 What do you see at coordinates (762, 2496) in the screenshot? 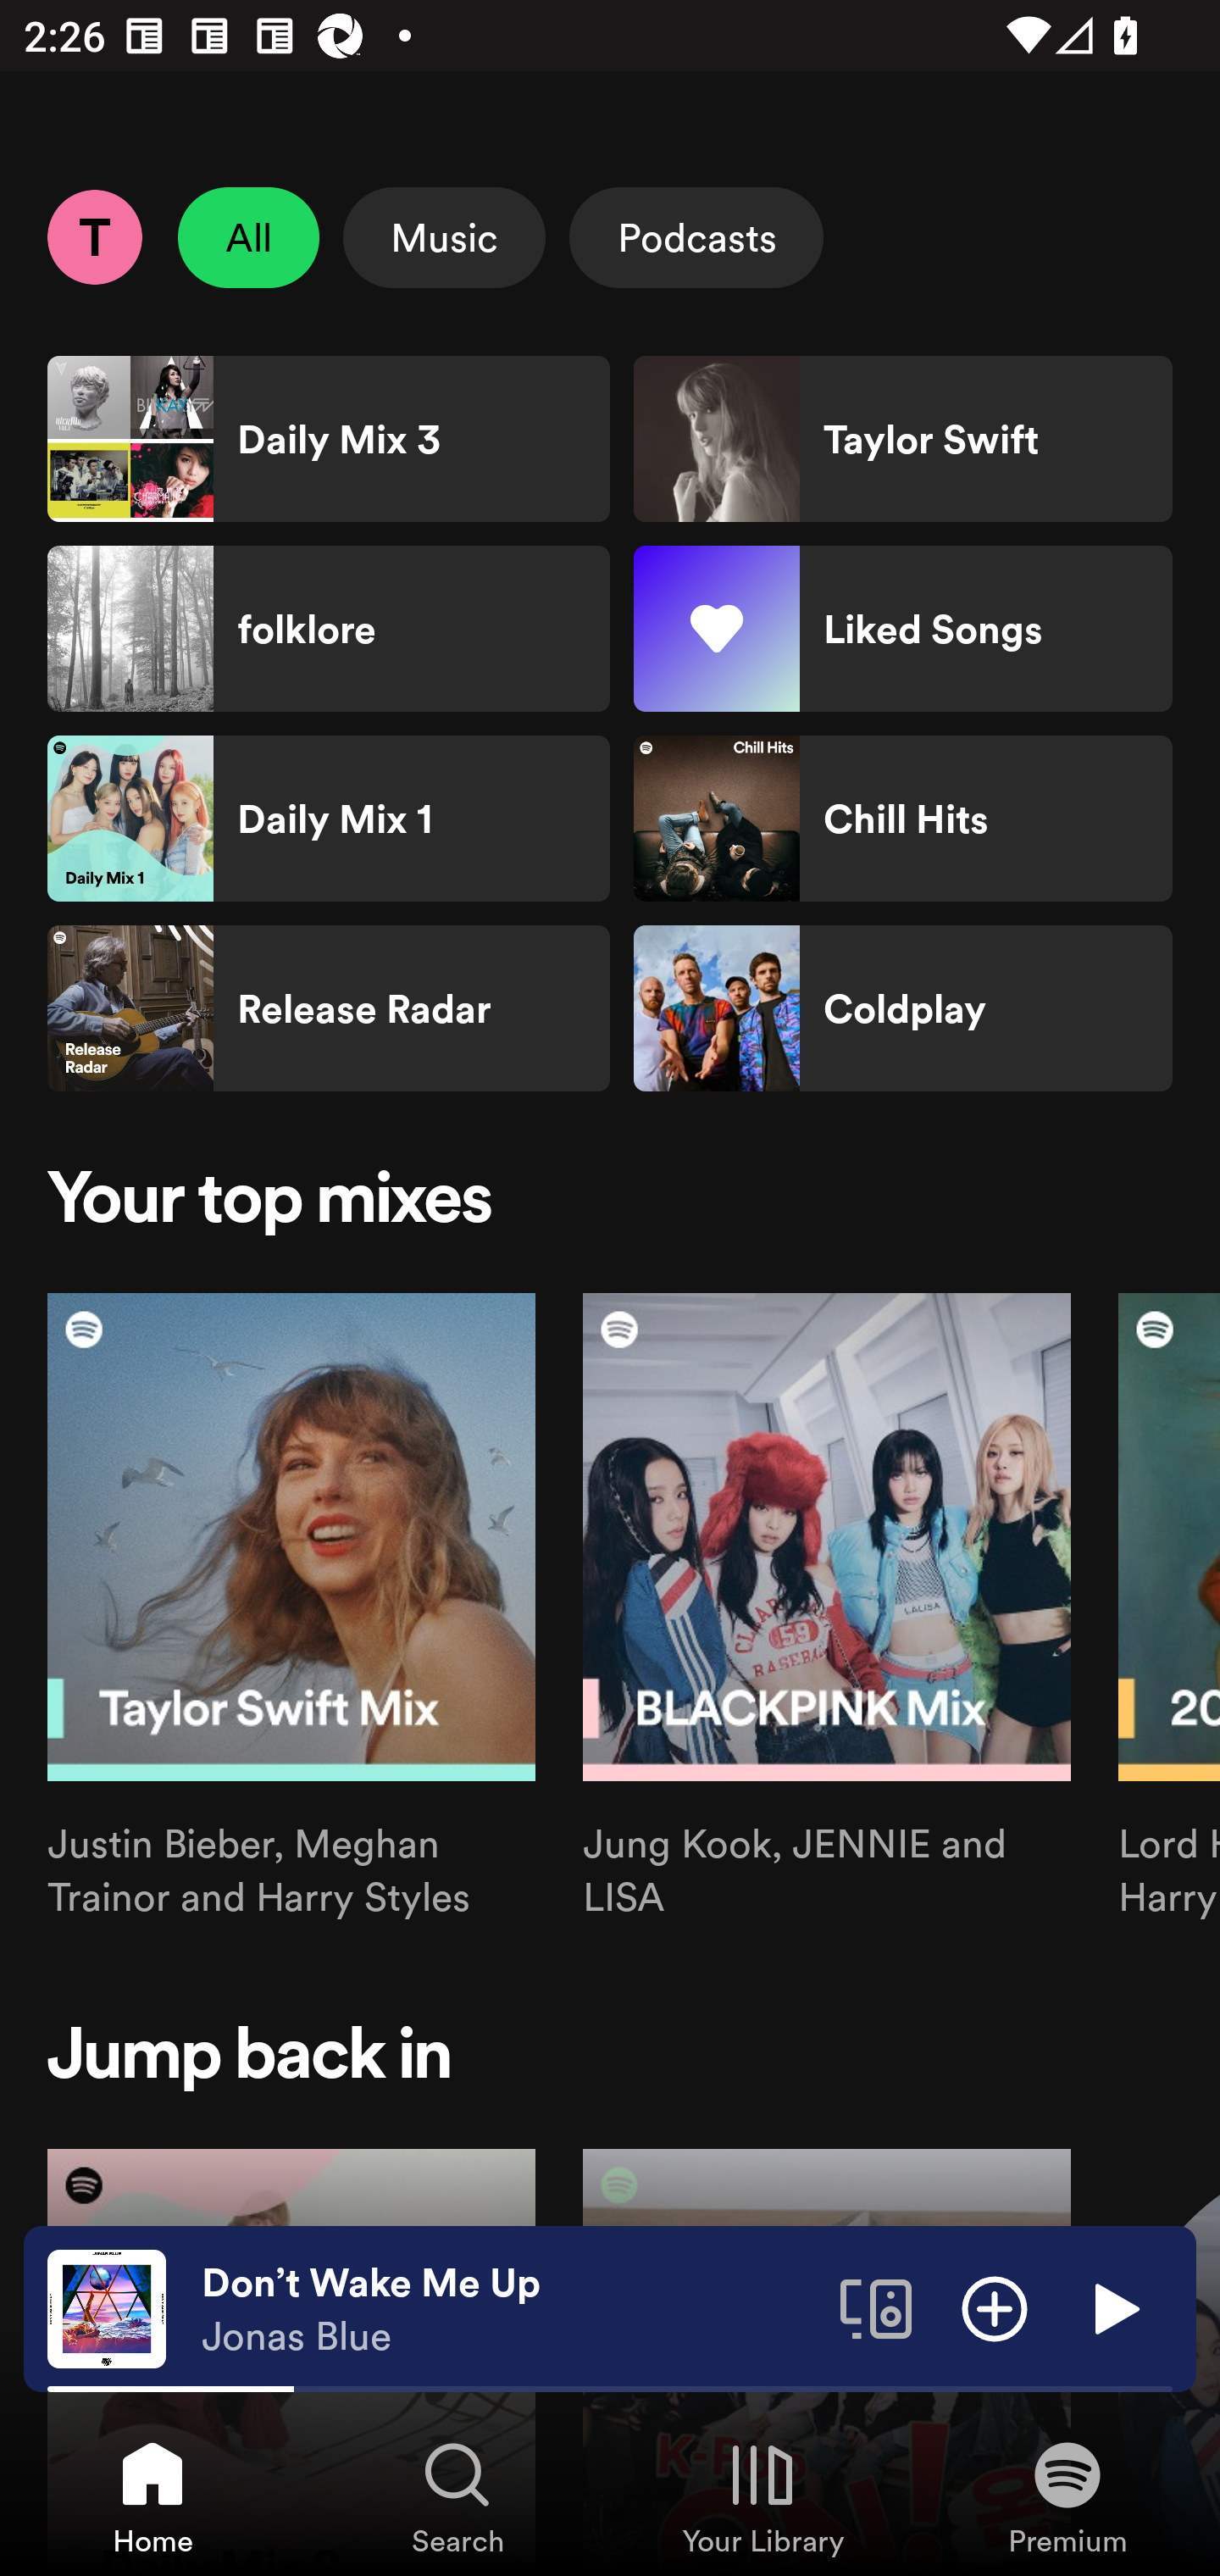
I see `Your Library, Tab 3 of 4 Your Library Your Library` at bounding box center [762, 2496].